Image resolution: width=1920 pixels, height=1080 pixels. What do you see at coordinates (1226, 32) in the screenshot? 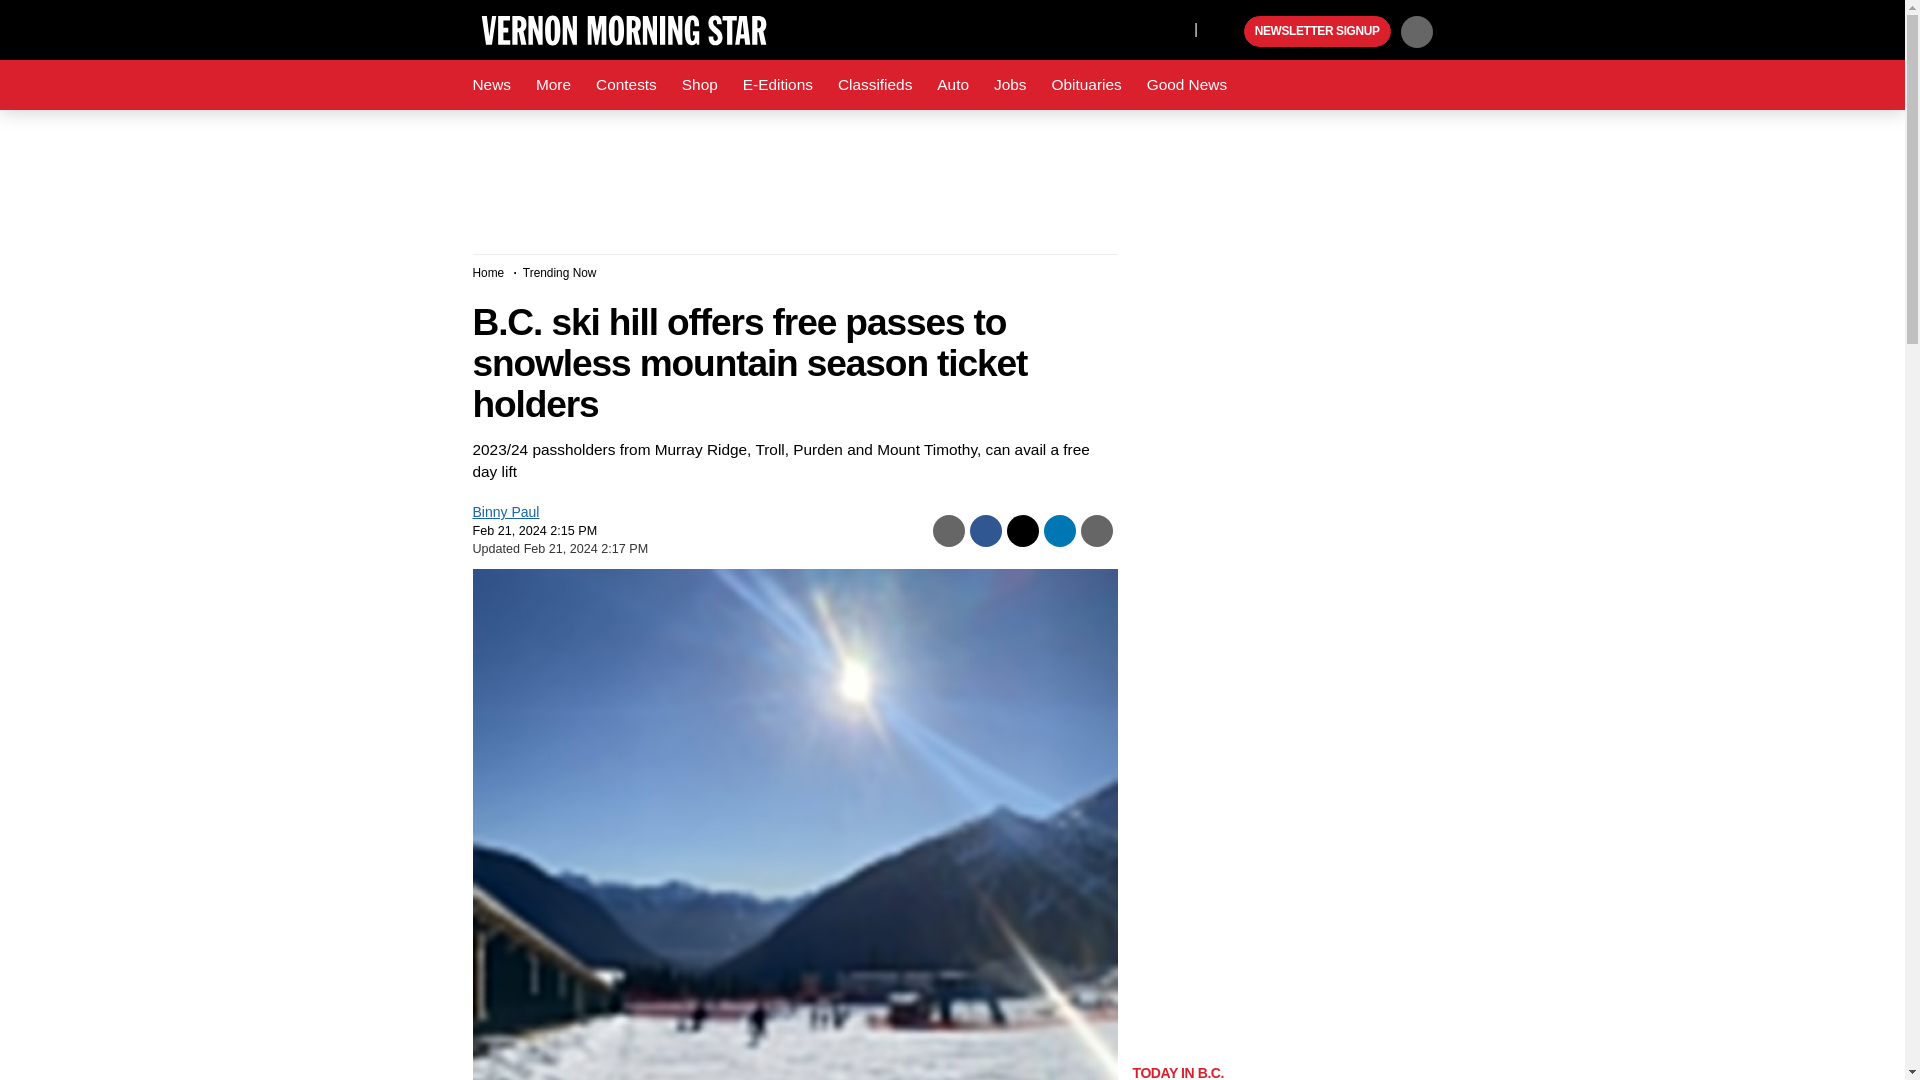
I see `Black Press Media` at bounding box center [1226, 32].